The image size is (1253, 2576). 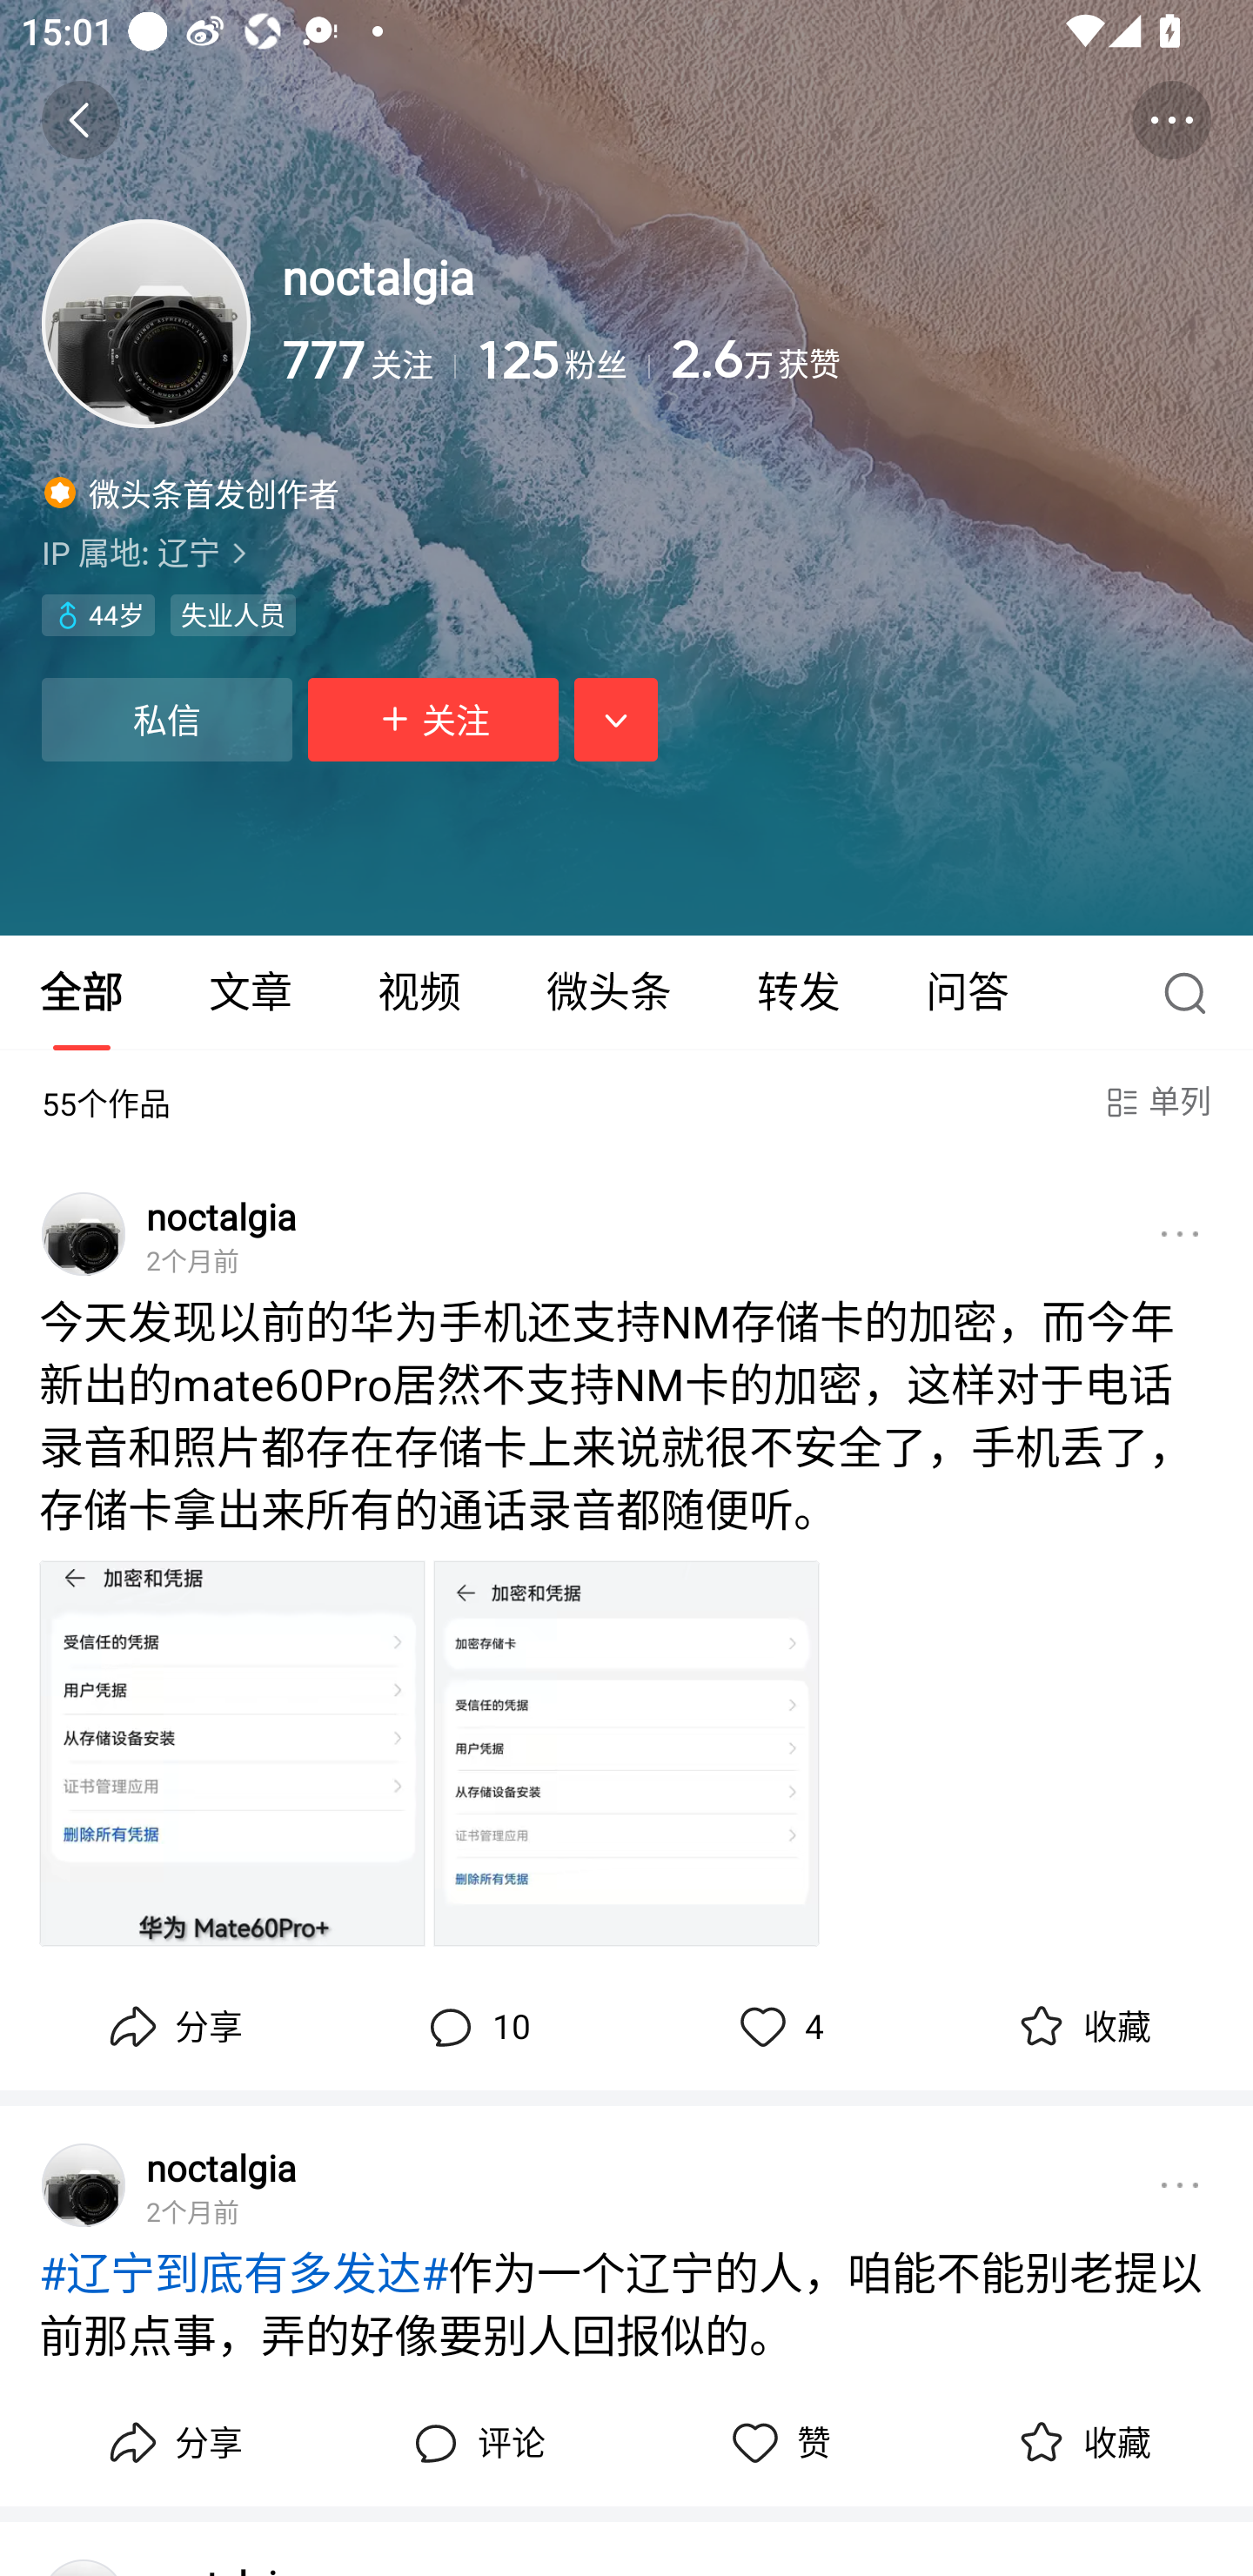 I want to click on noctalgia头像, so click(x=84, y=1234).